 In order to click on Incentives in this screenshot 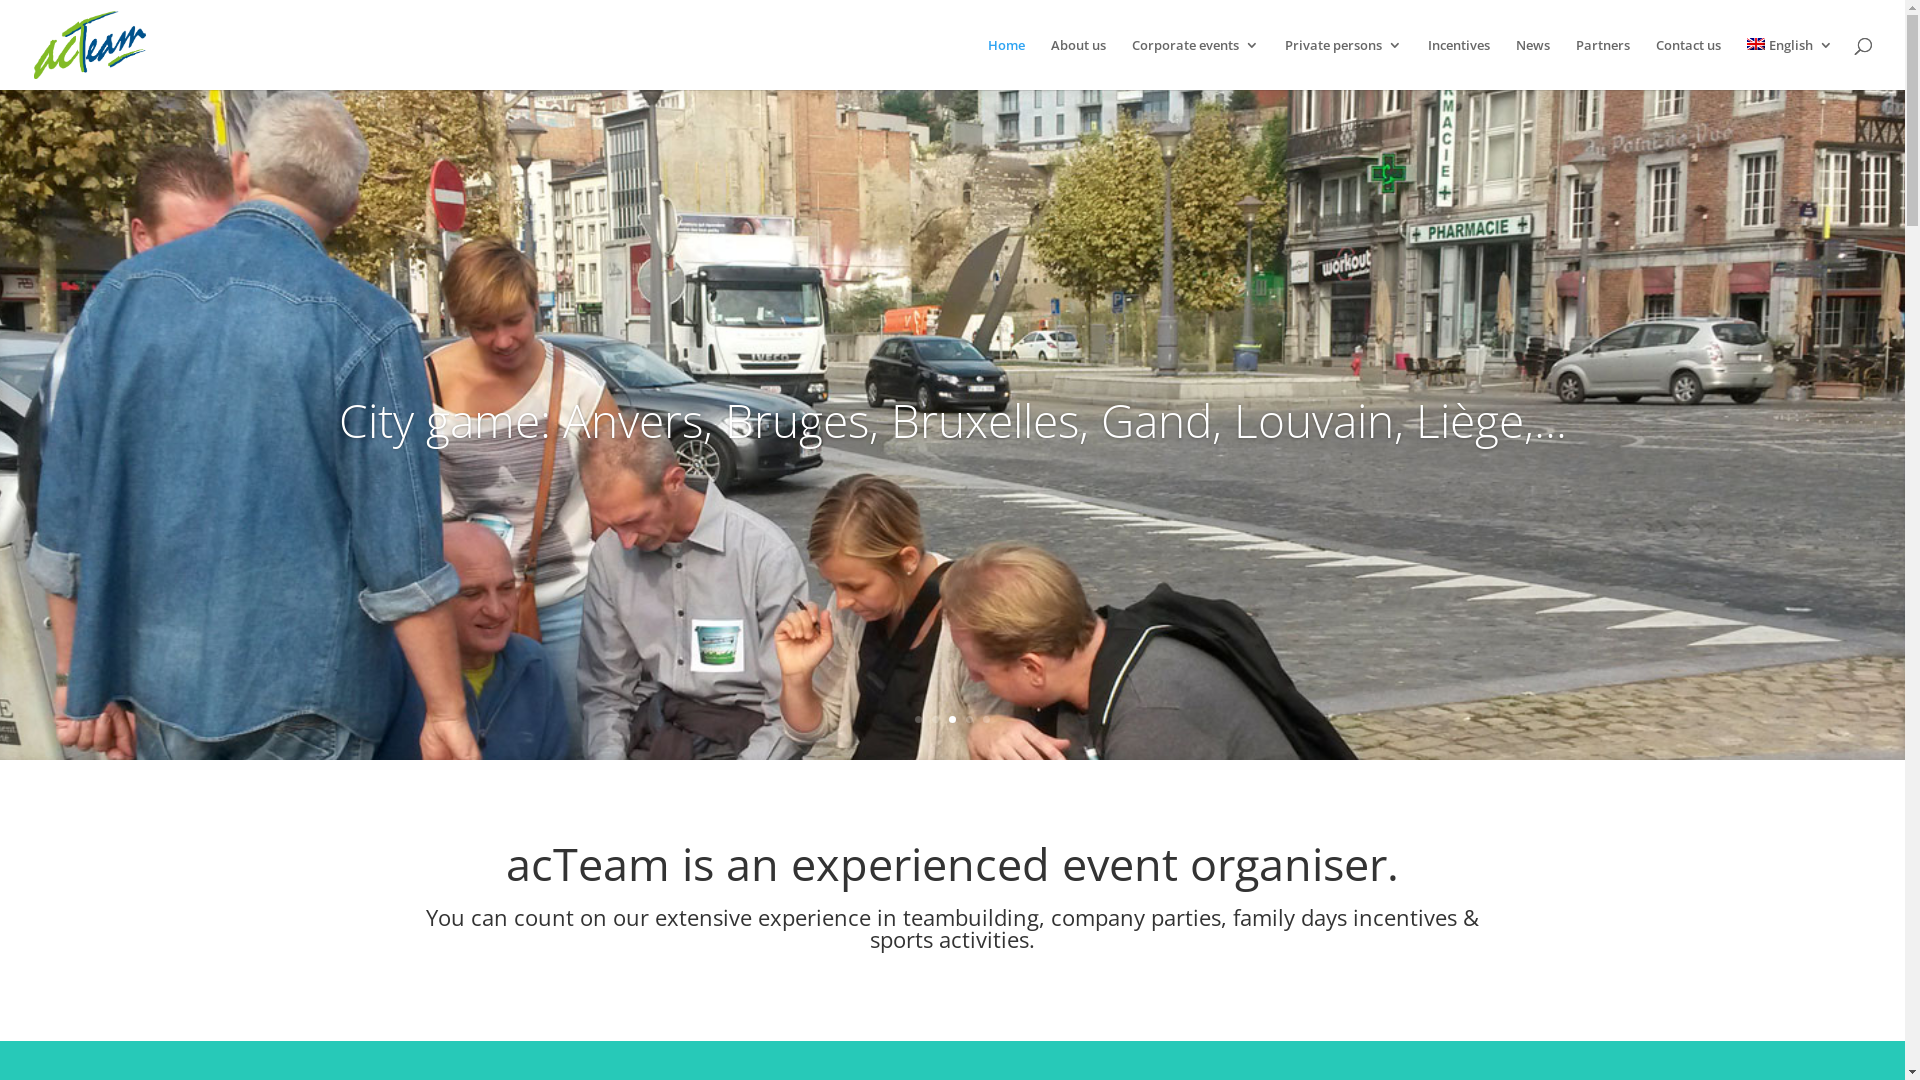, I will do `click(1459, 64)`.